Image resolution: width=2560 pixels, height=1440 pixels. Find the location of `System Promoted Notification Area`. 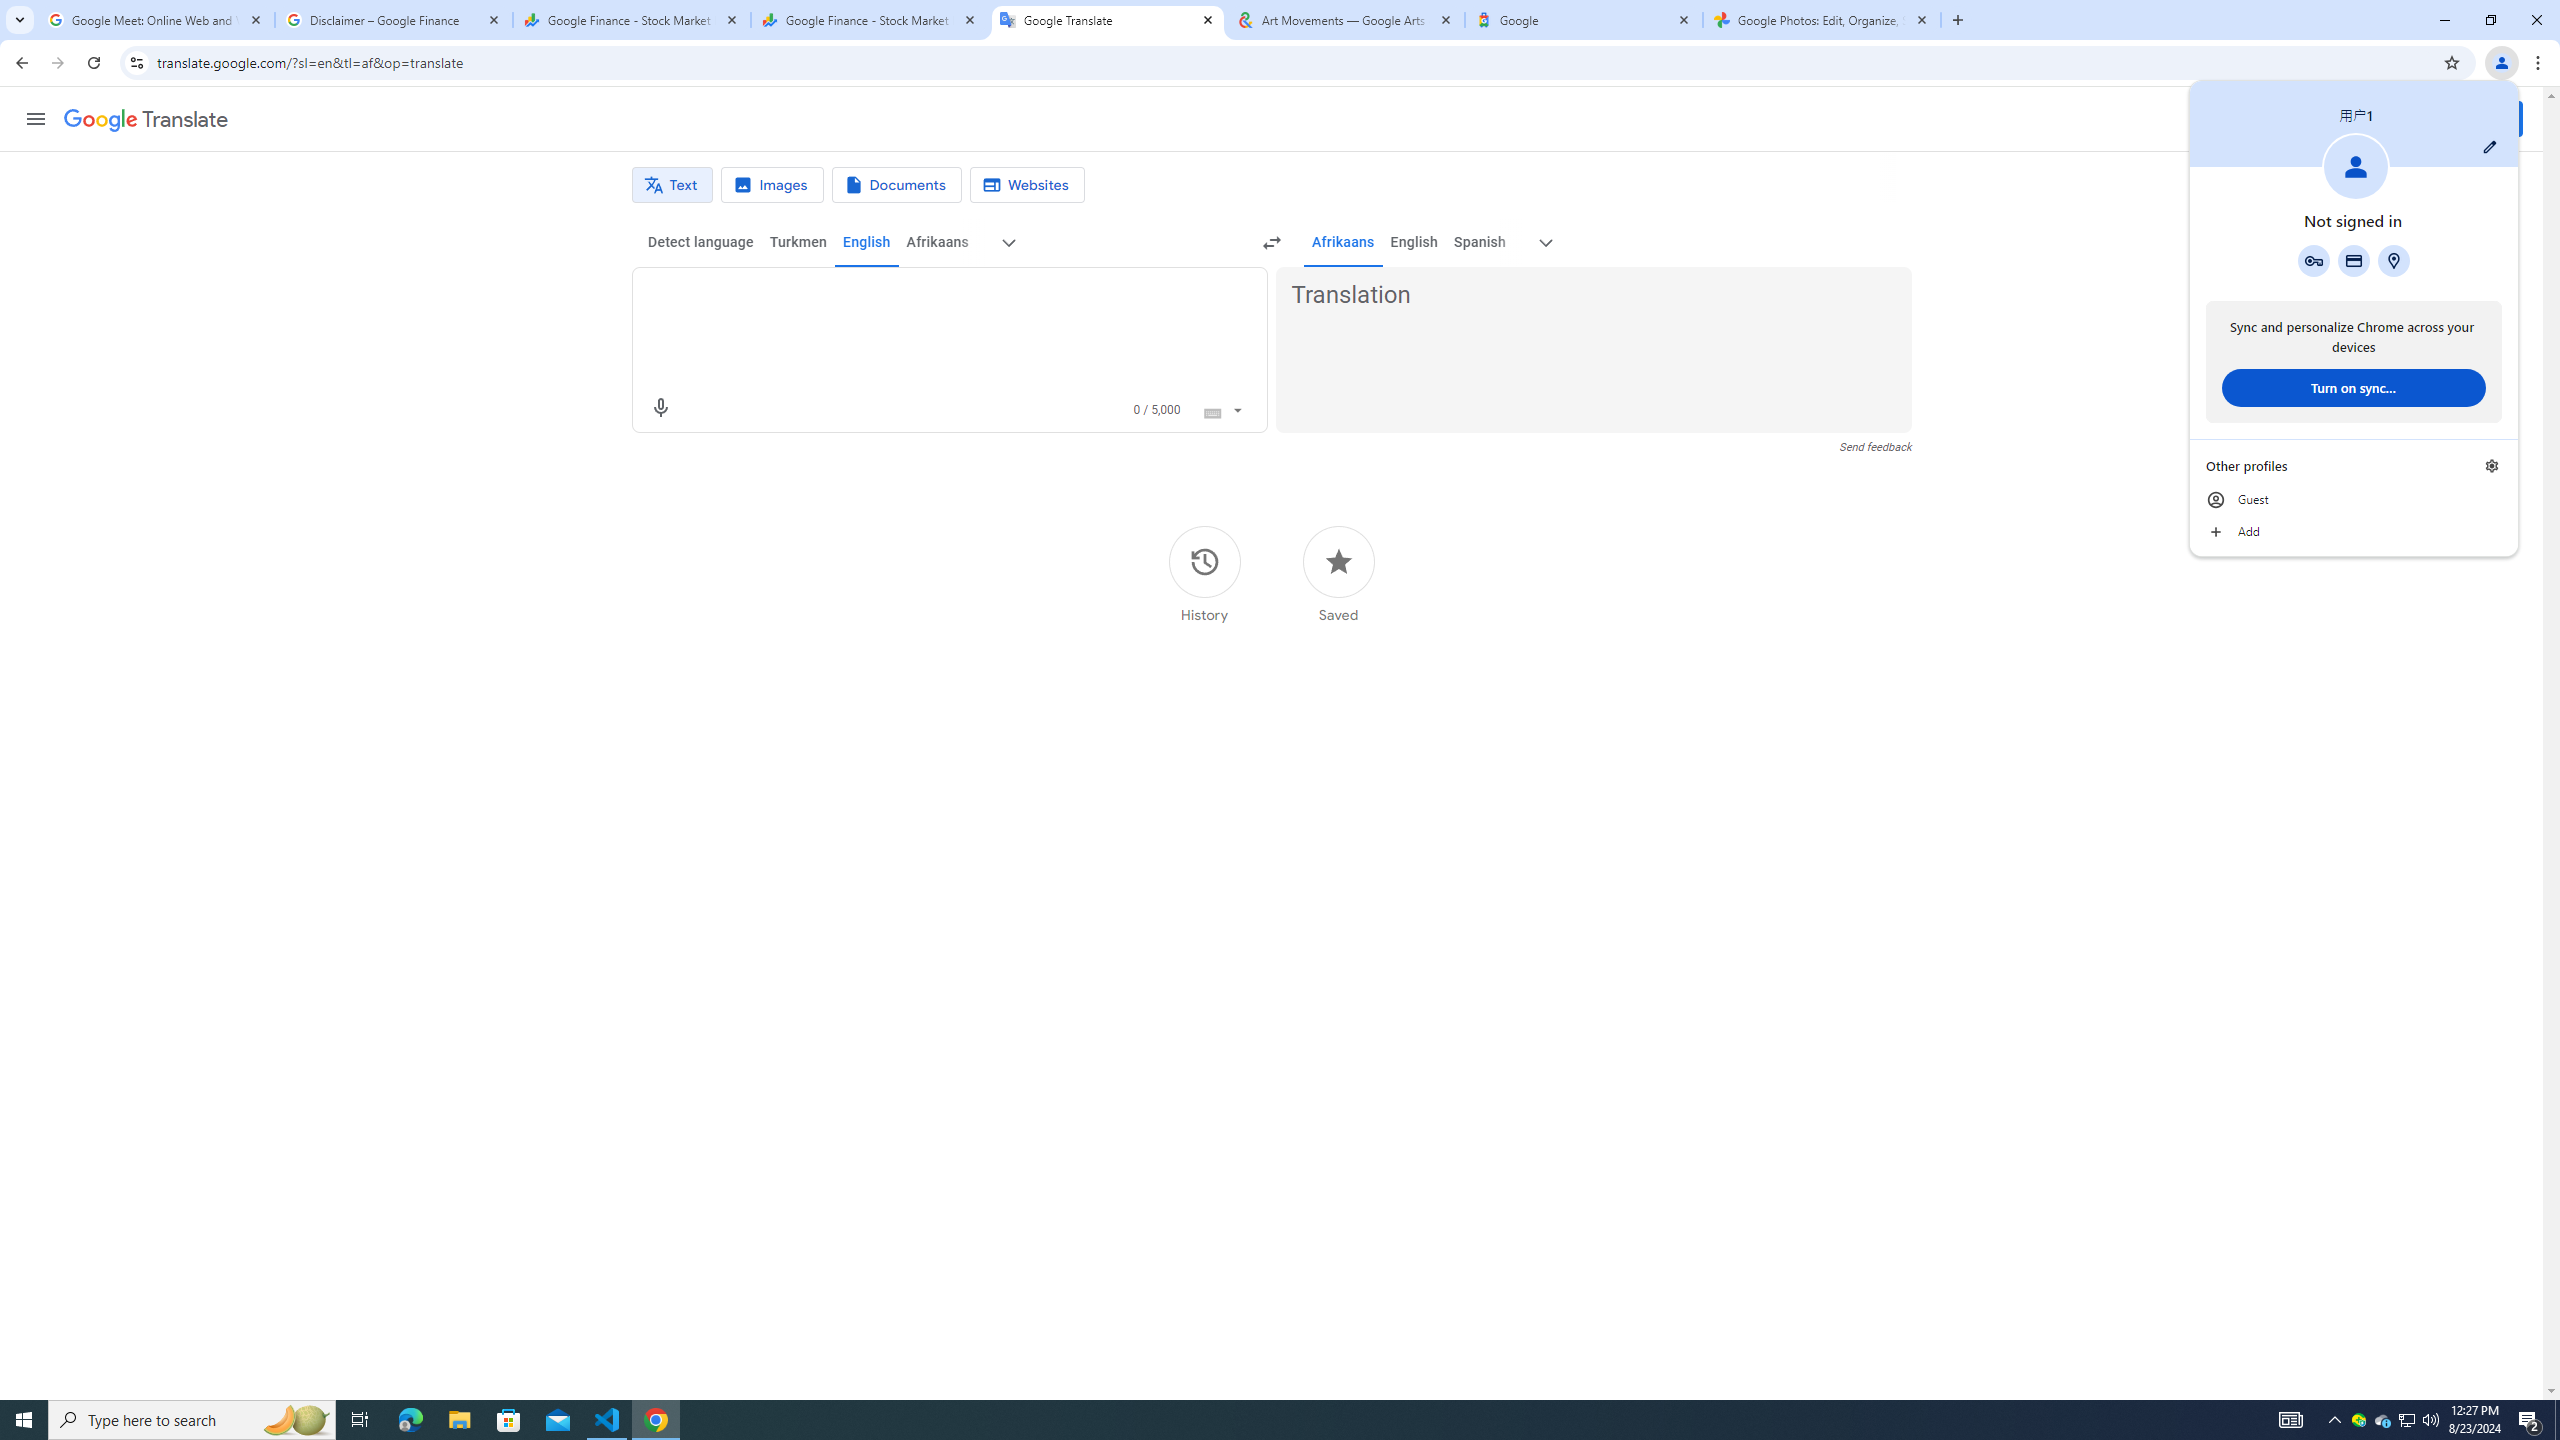

System Promoted Notification Area is located at coordinates (2358, 1420).